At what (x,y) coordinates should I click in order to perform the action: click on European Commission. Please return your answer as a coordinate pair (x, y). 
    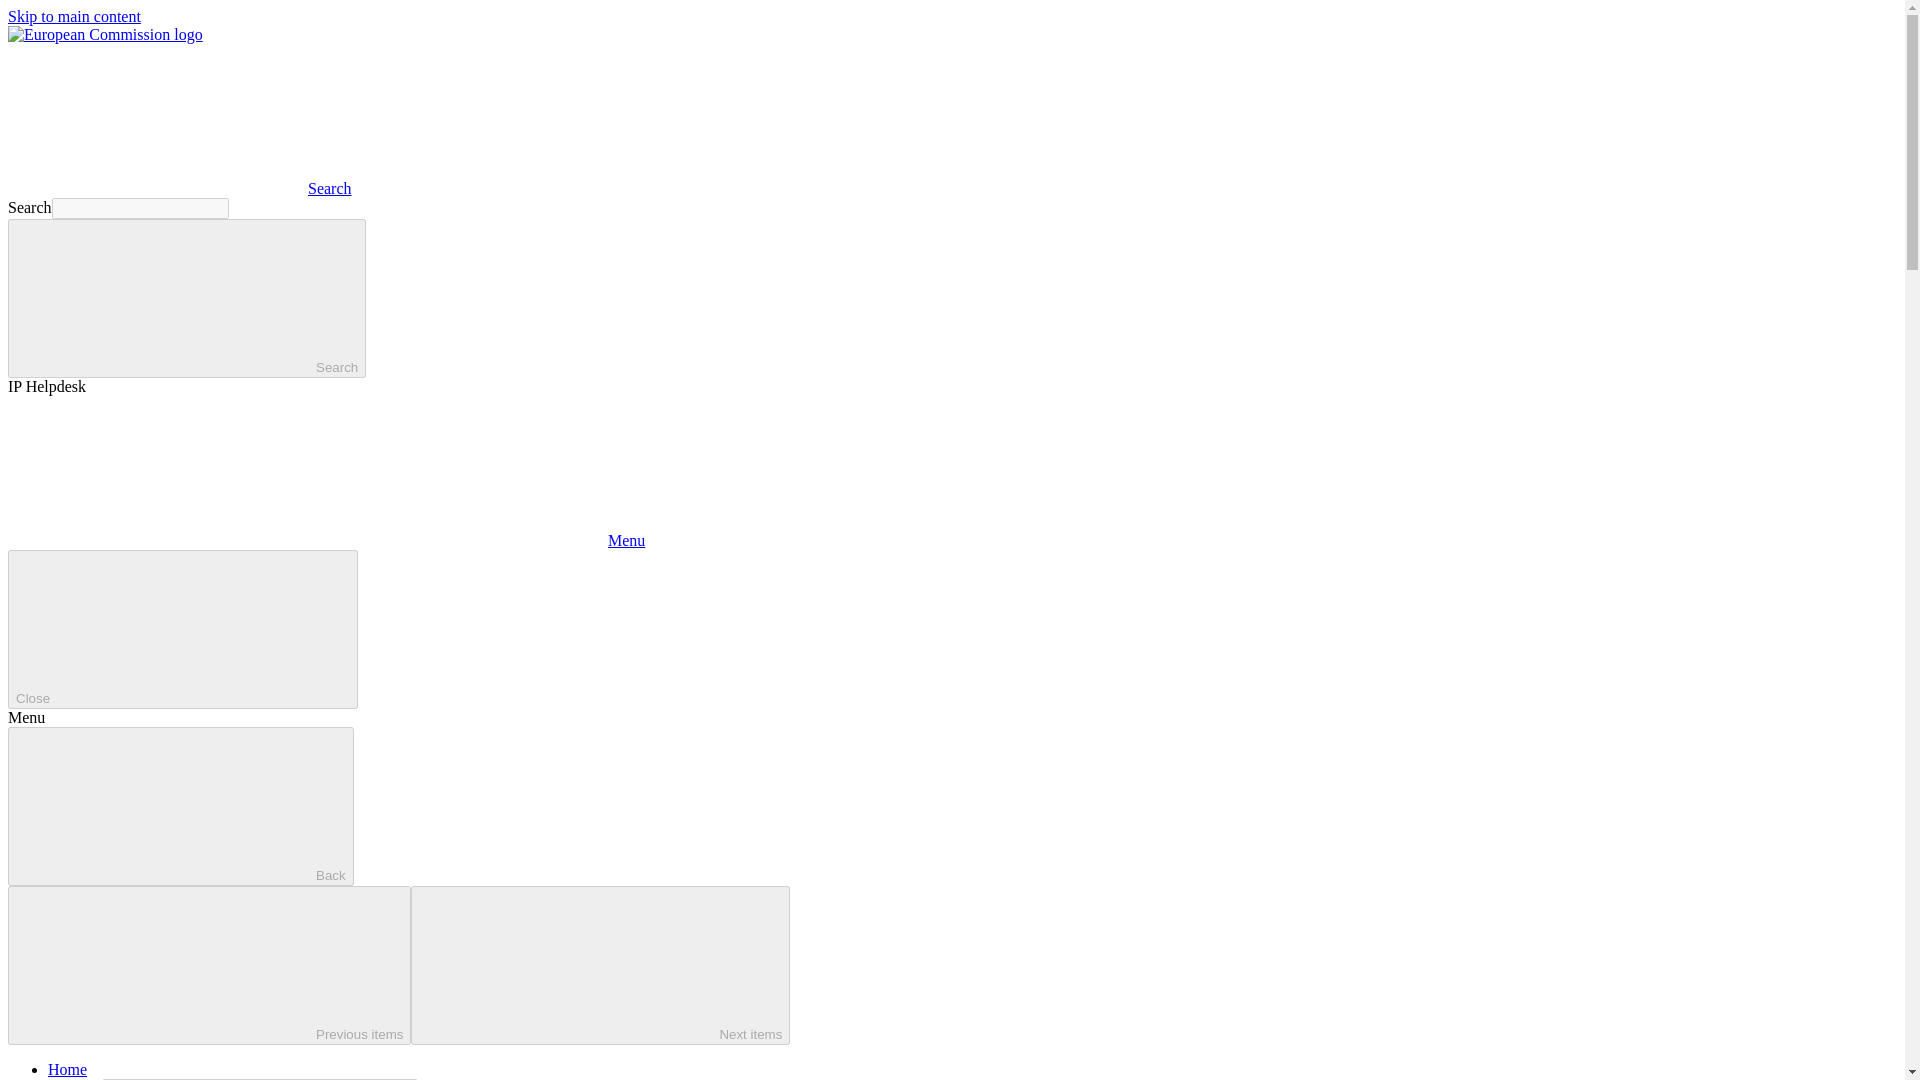
    Looking at the image, I should click on (105, 34).